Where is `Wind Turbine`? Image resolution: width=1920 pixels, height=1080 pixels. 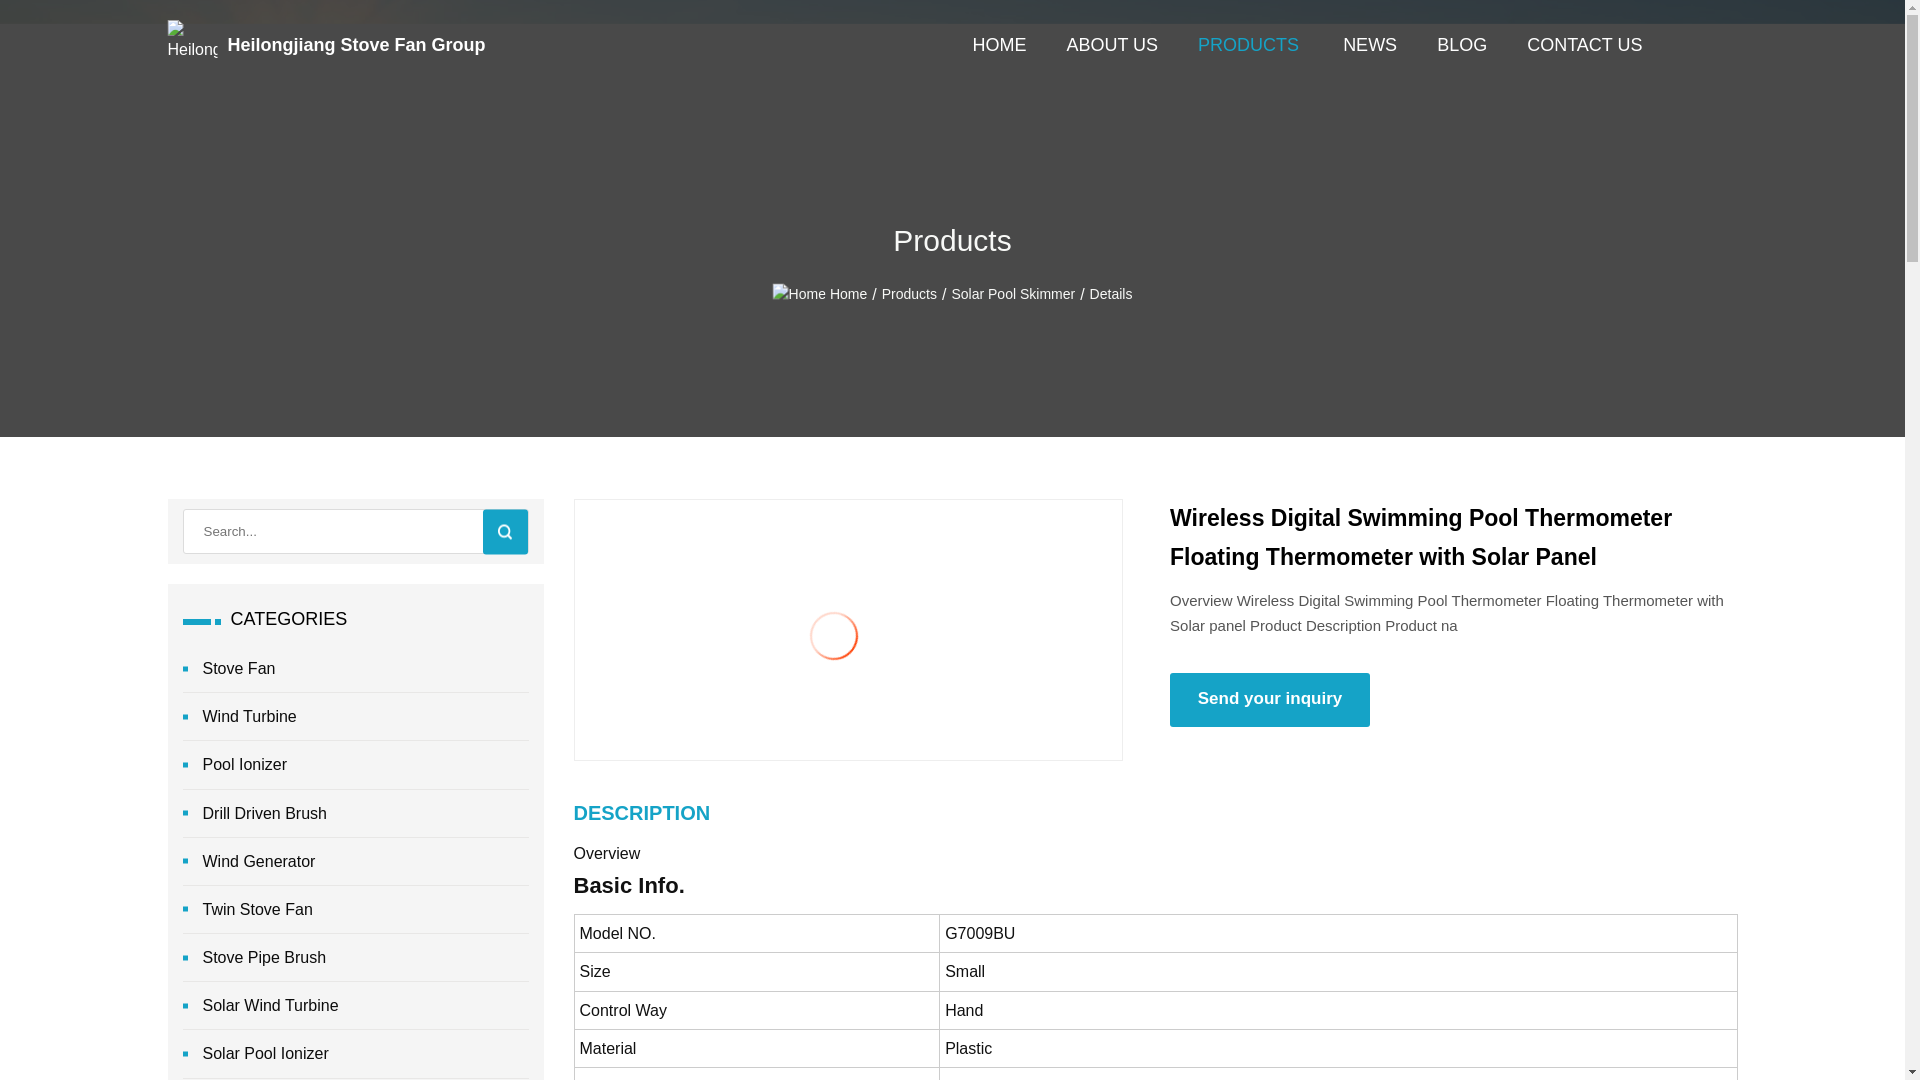
Wind Turbine is located at coordinates (355, 716).